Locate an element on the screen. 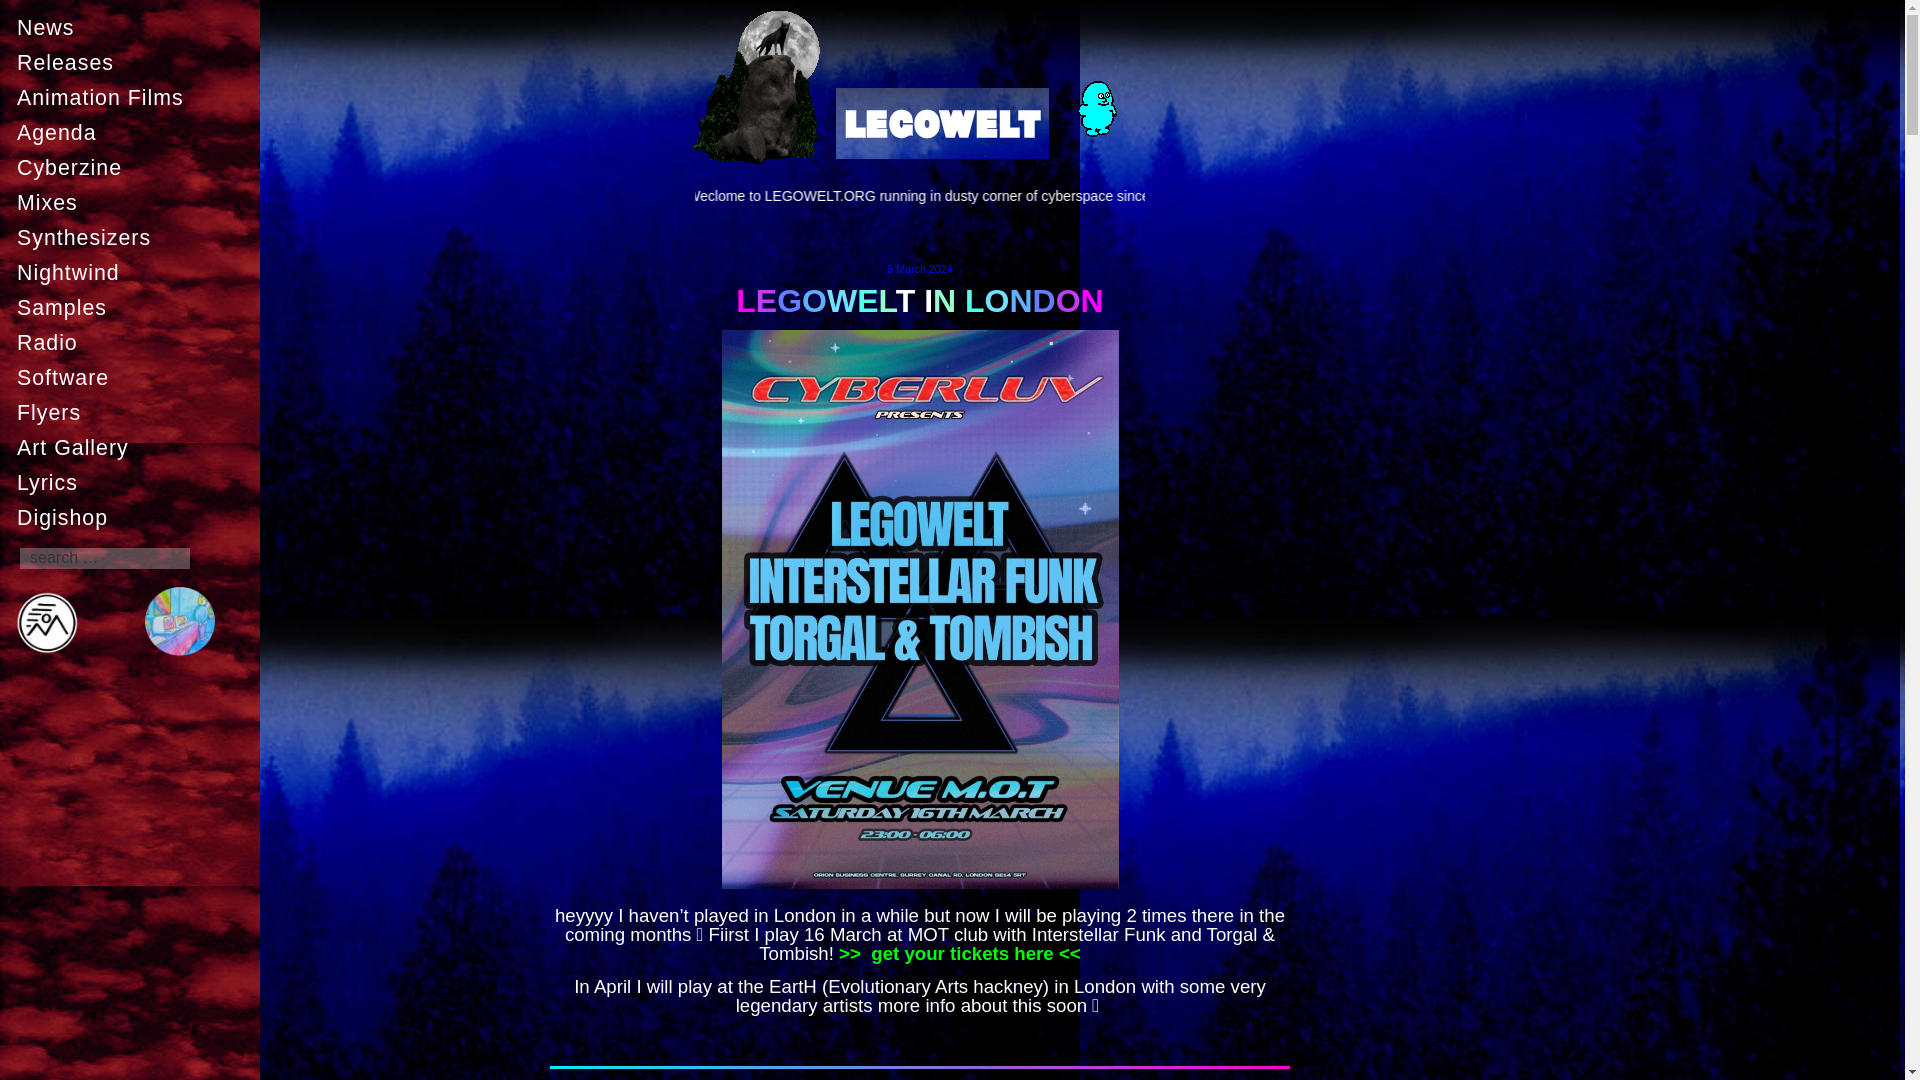  Radio is located at coordinates (134, 342).